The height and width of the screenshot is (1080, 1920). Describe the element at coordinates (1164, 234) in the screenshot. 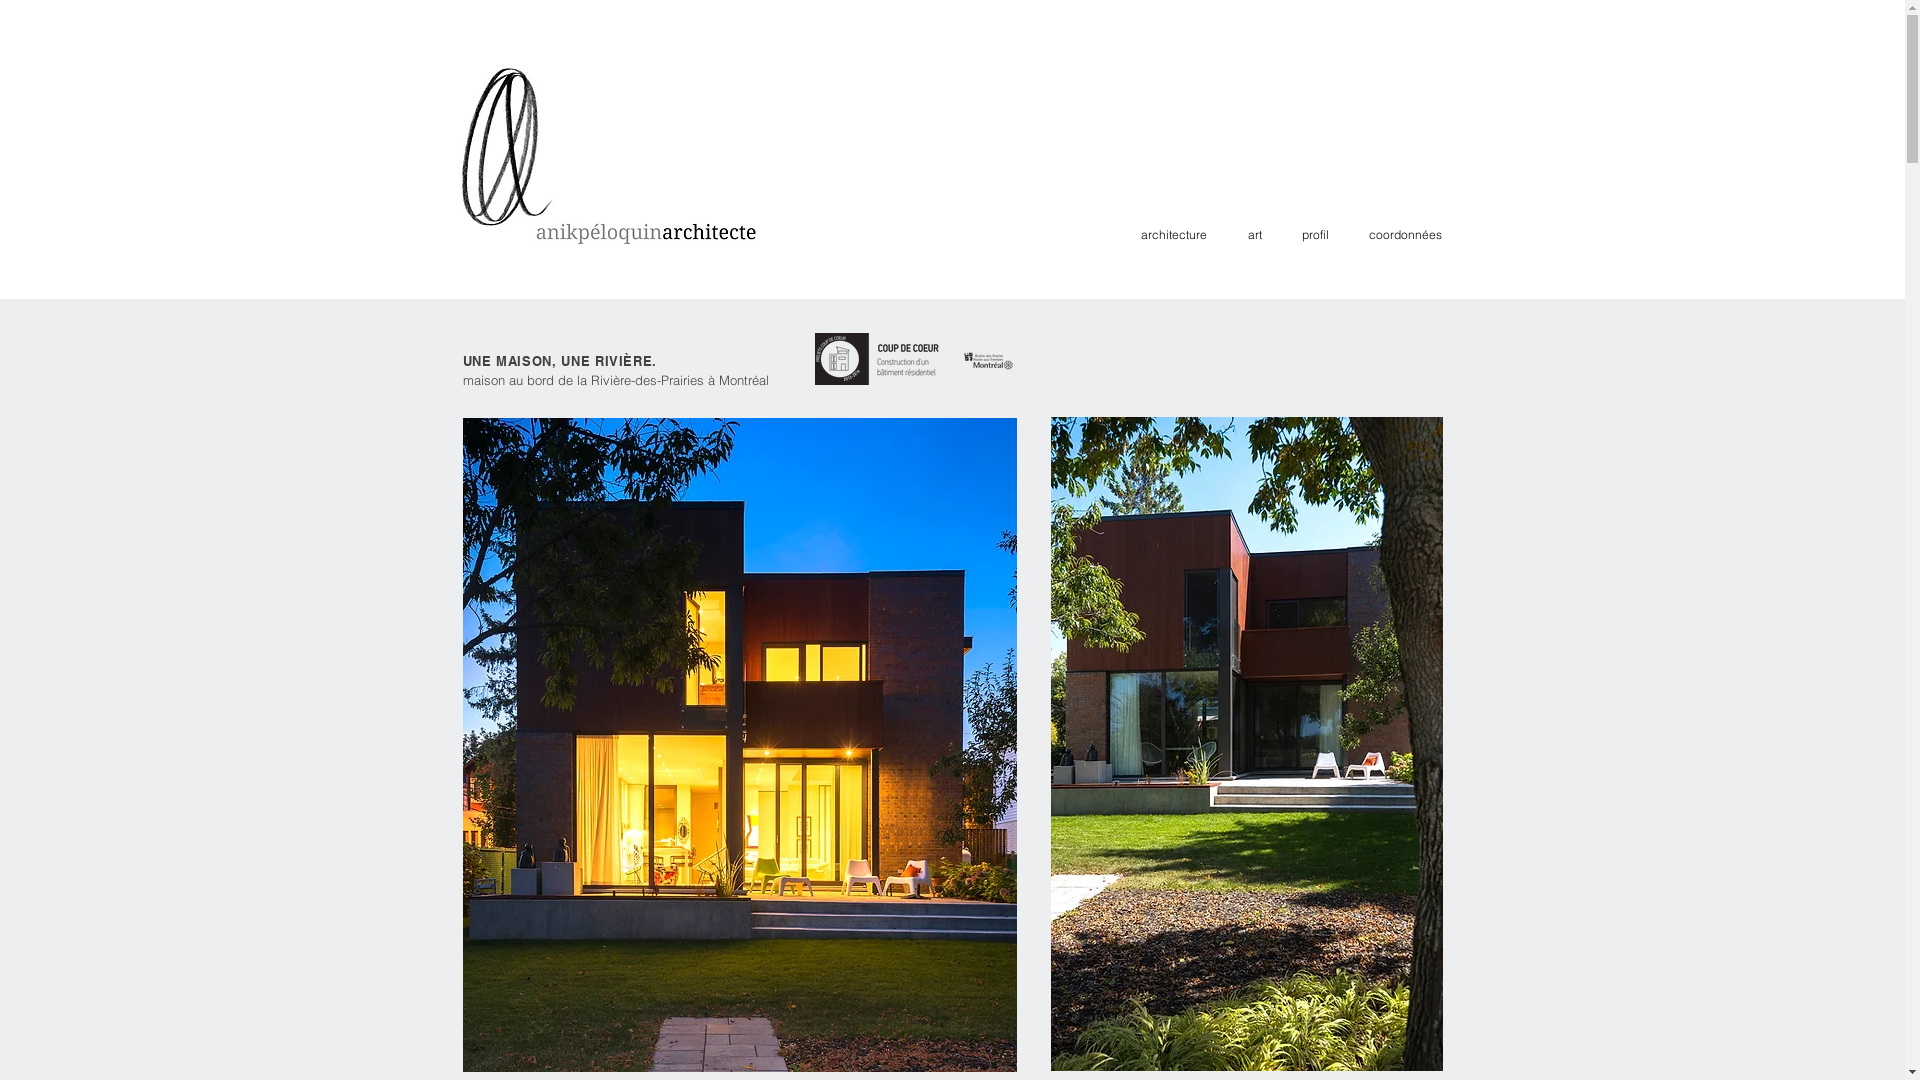

I see `architecture` at that location.